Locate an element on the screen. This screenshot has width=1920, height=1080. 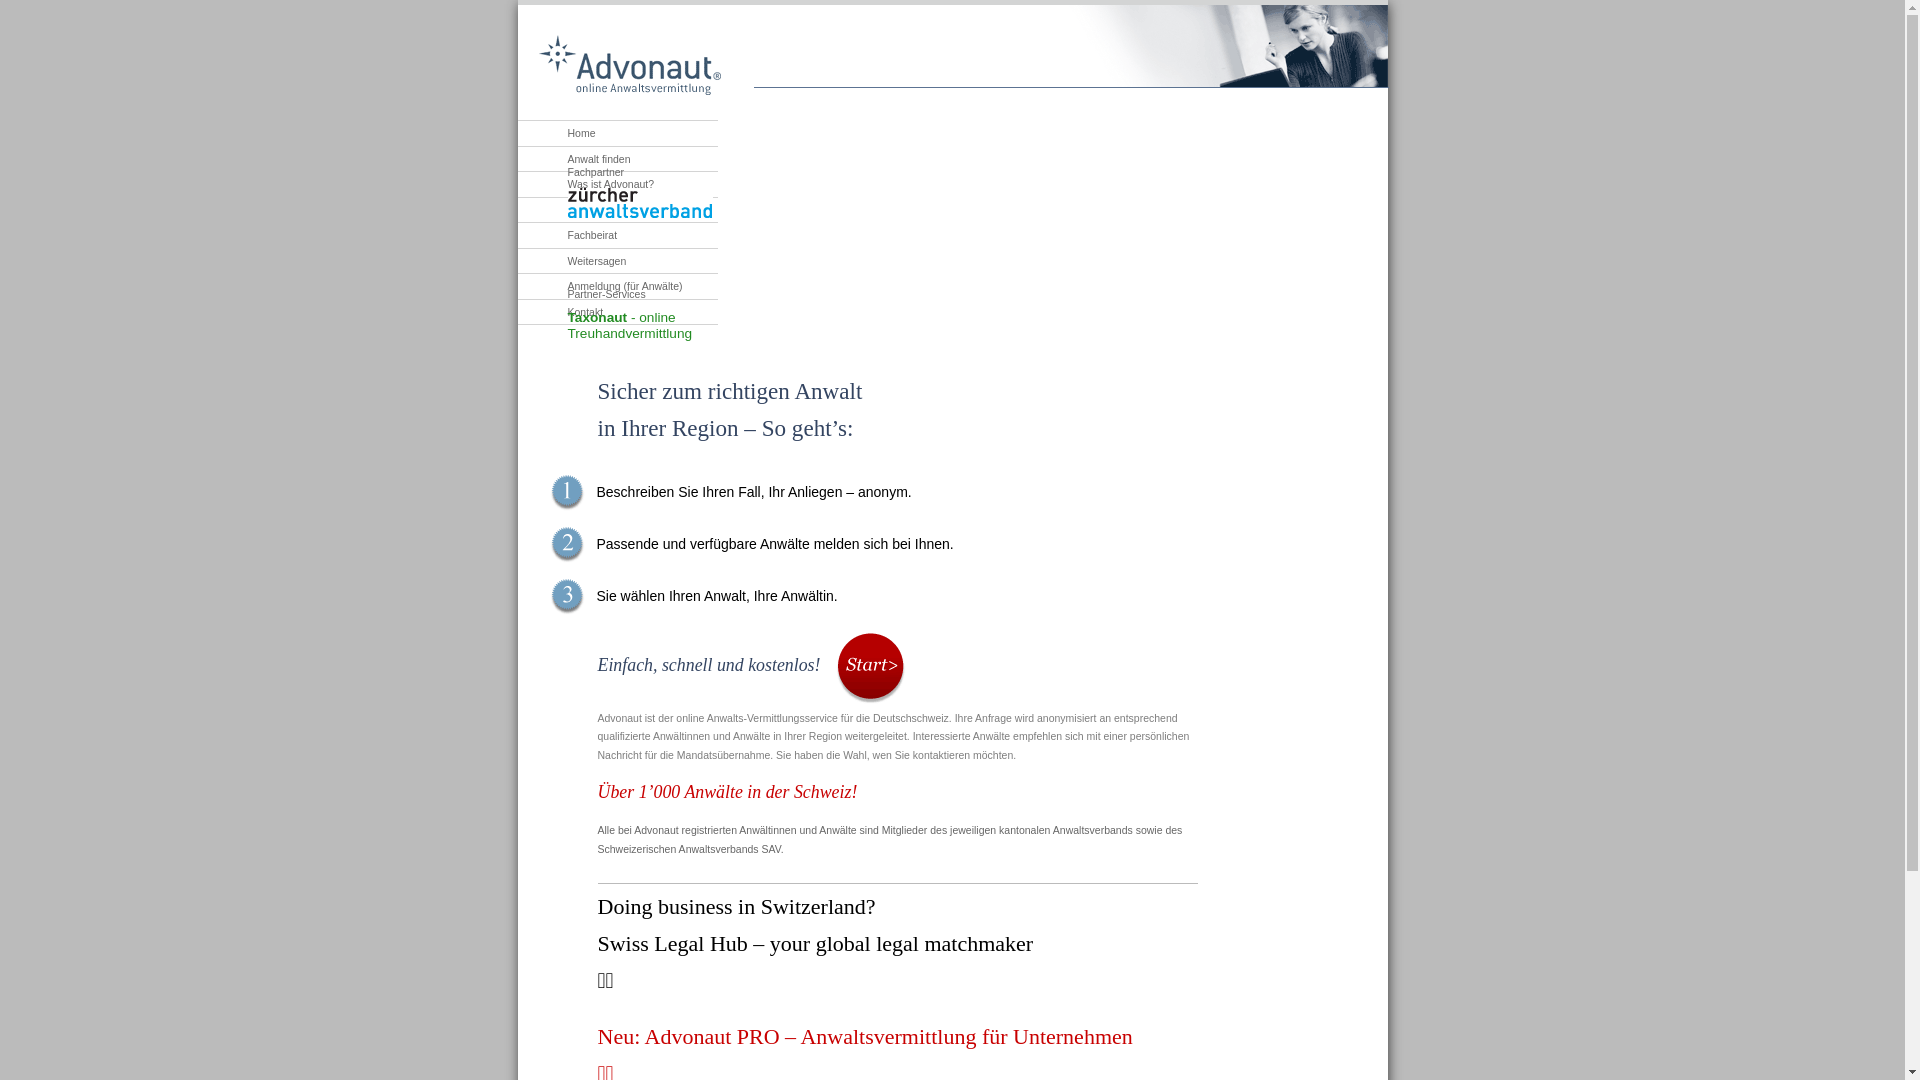
Weitersagen is located at coordinates (572, 260).